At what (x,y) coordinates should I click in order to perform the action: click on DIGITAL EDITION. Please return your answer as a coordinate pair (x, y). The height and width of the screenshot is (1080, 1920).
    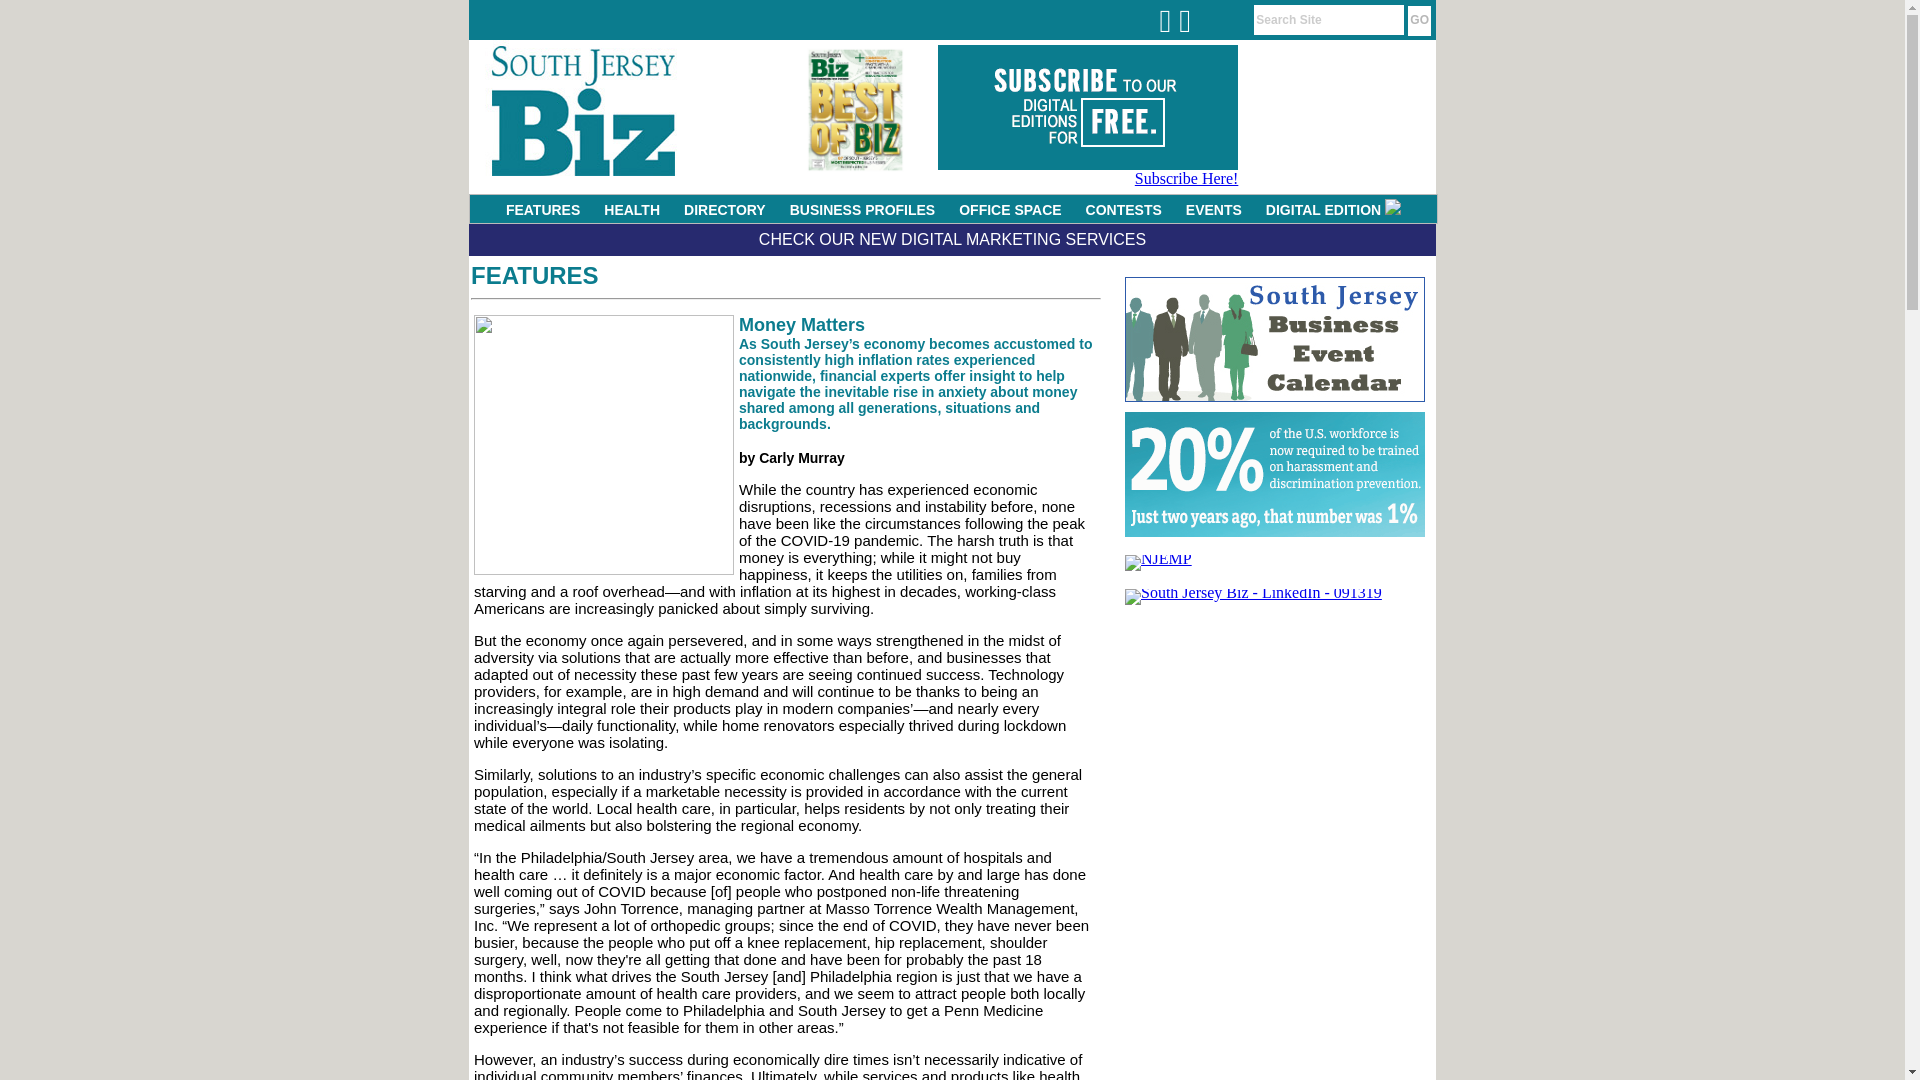
    Looking at the image, I should click on (1333, 210).